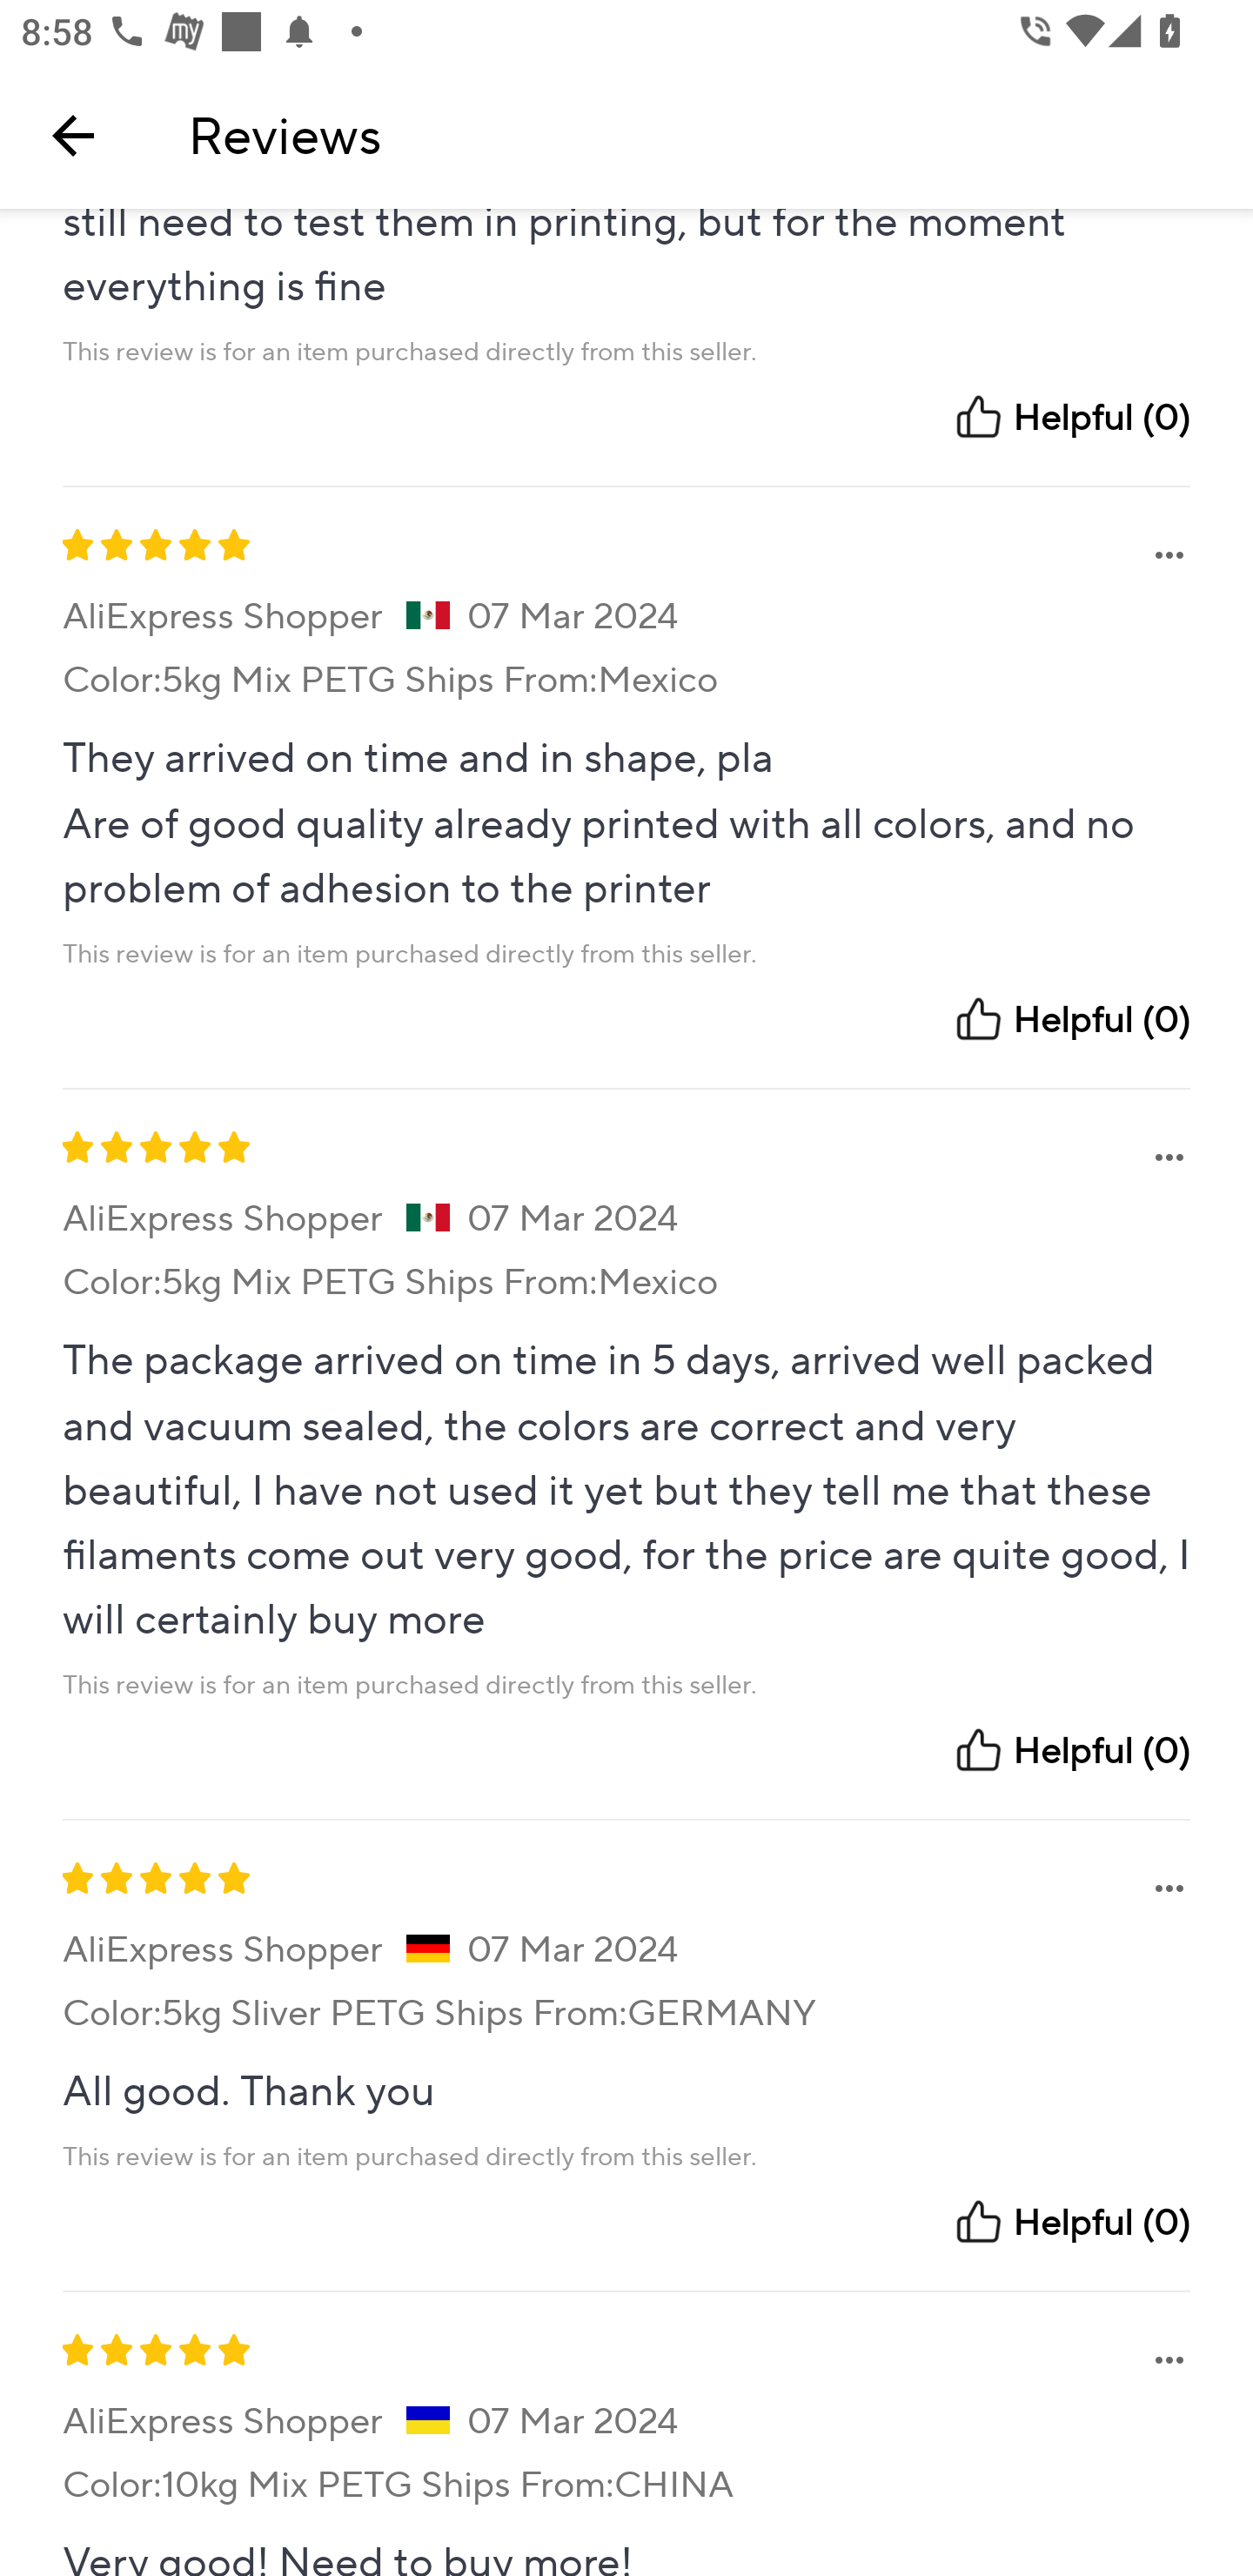  Describe the element at coordinates (1071, 1750) in the screenshot. I see `Helpful (0)` at that location.